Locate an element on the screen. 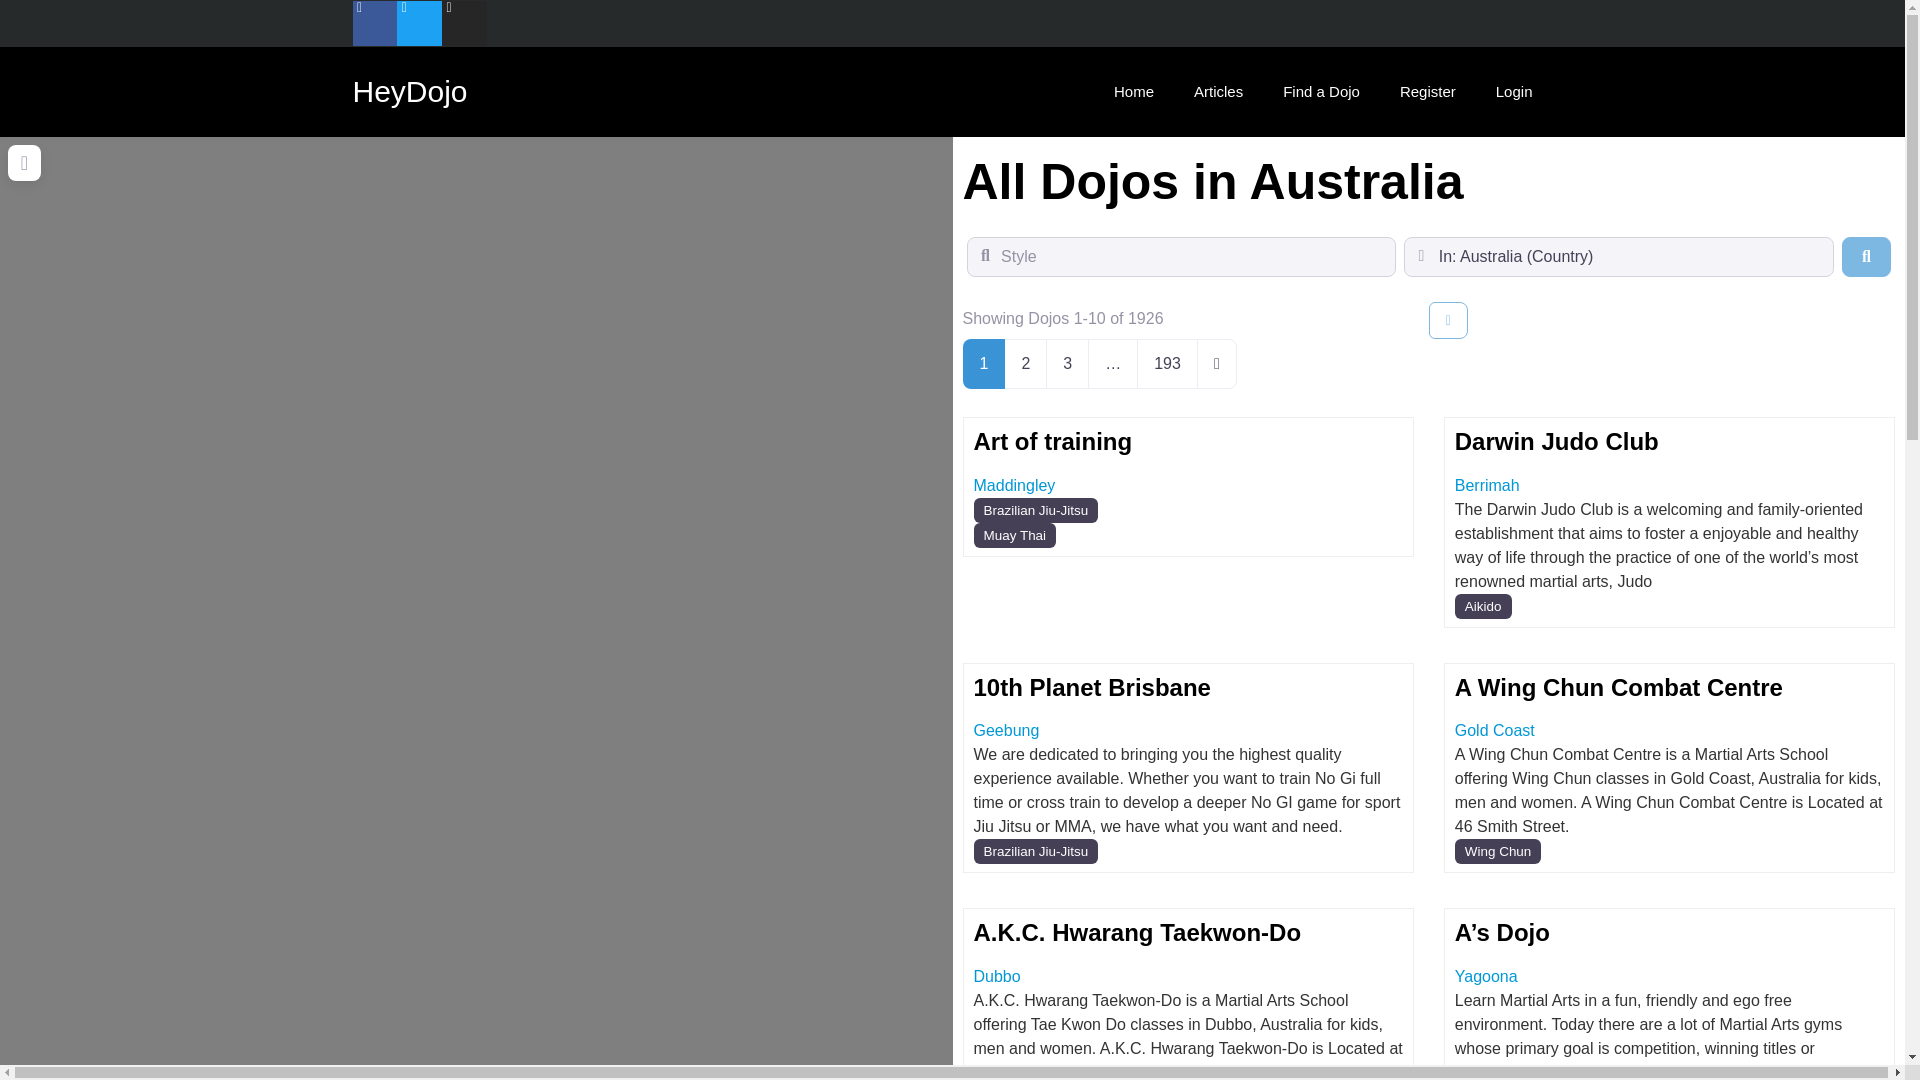  Home is located at coordinates (1134, 92).